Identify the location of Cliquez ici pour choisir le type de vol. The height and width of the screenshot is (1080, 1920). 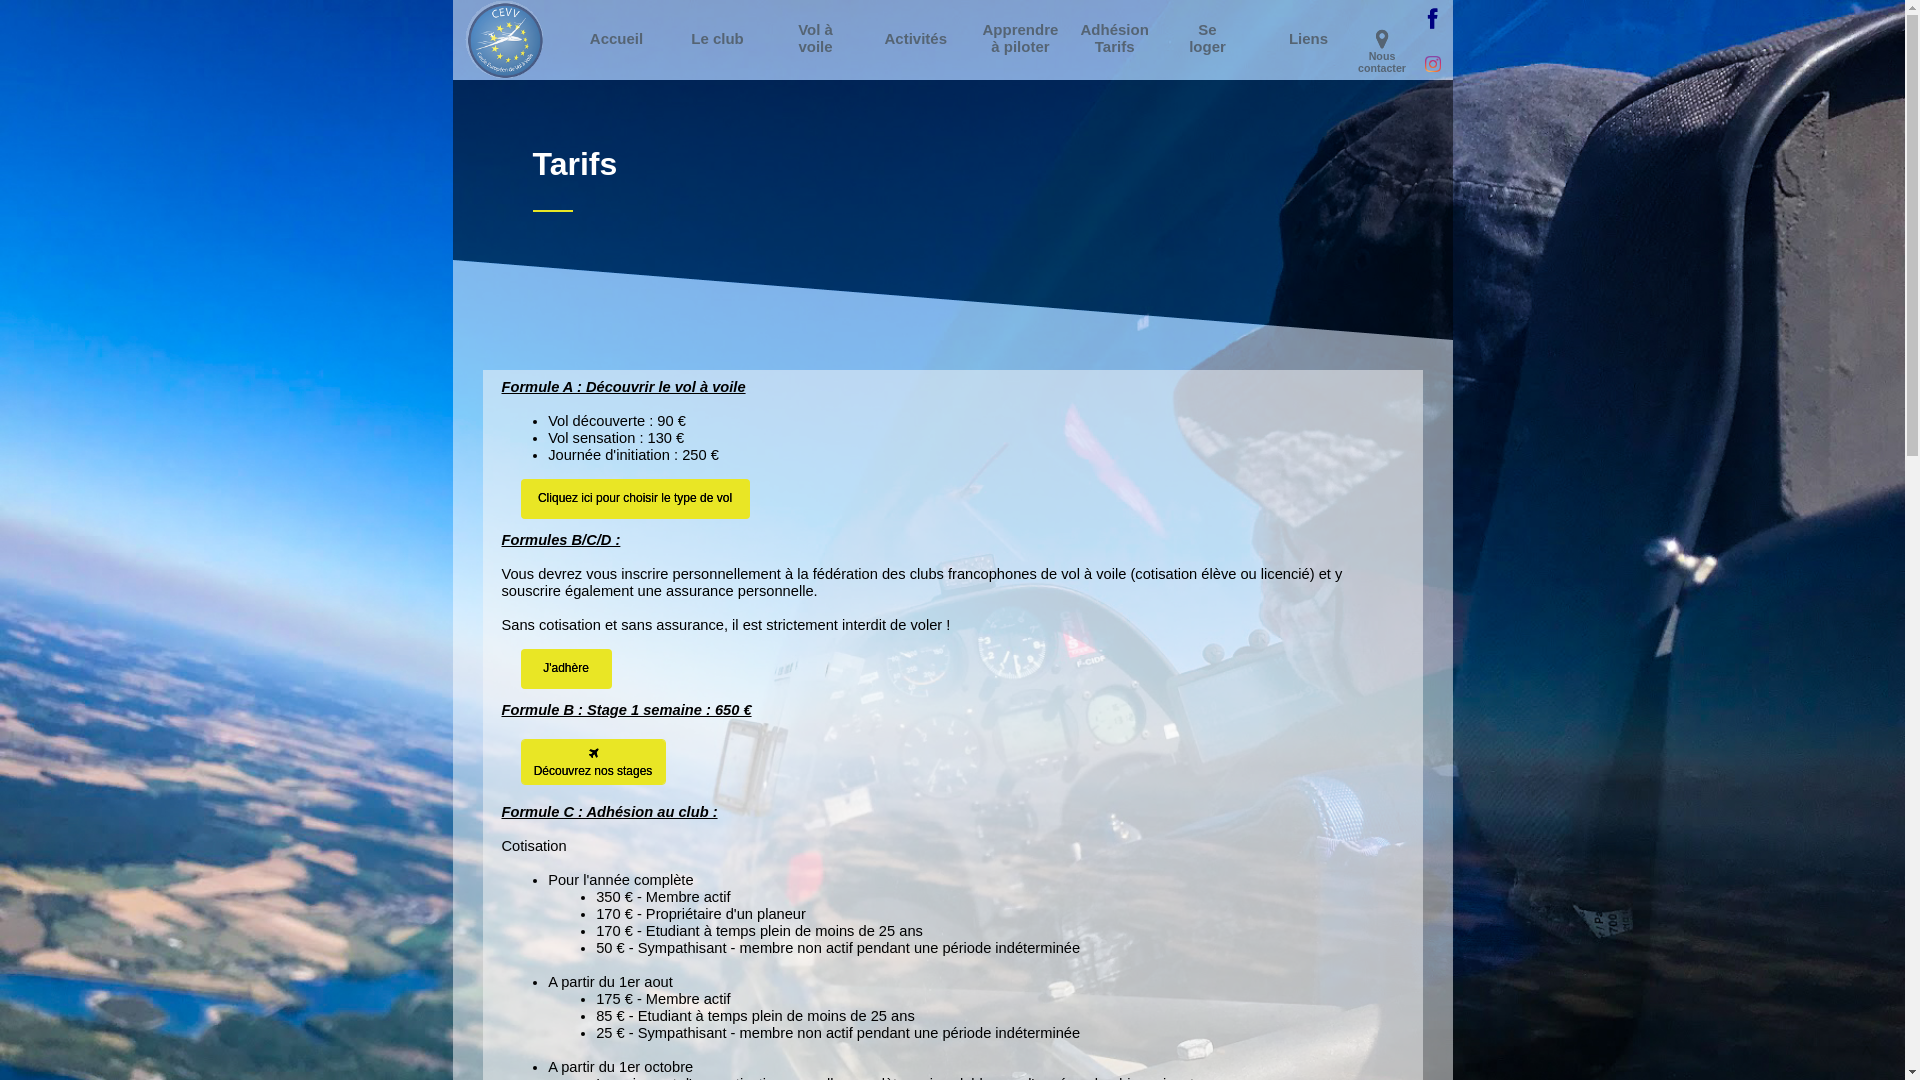
(634, 499).